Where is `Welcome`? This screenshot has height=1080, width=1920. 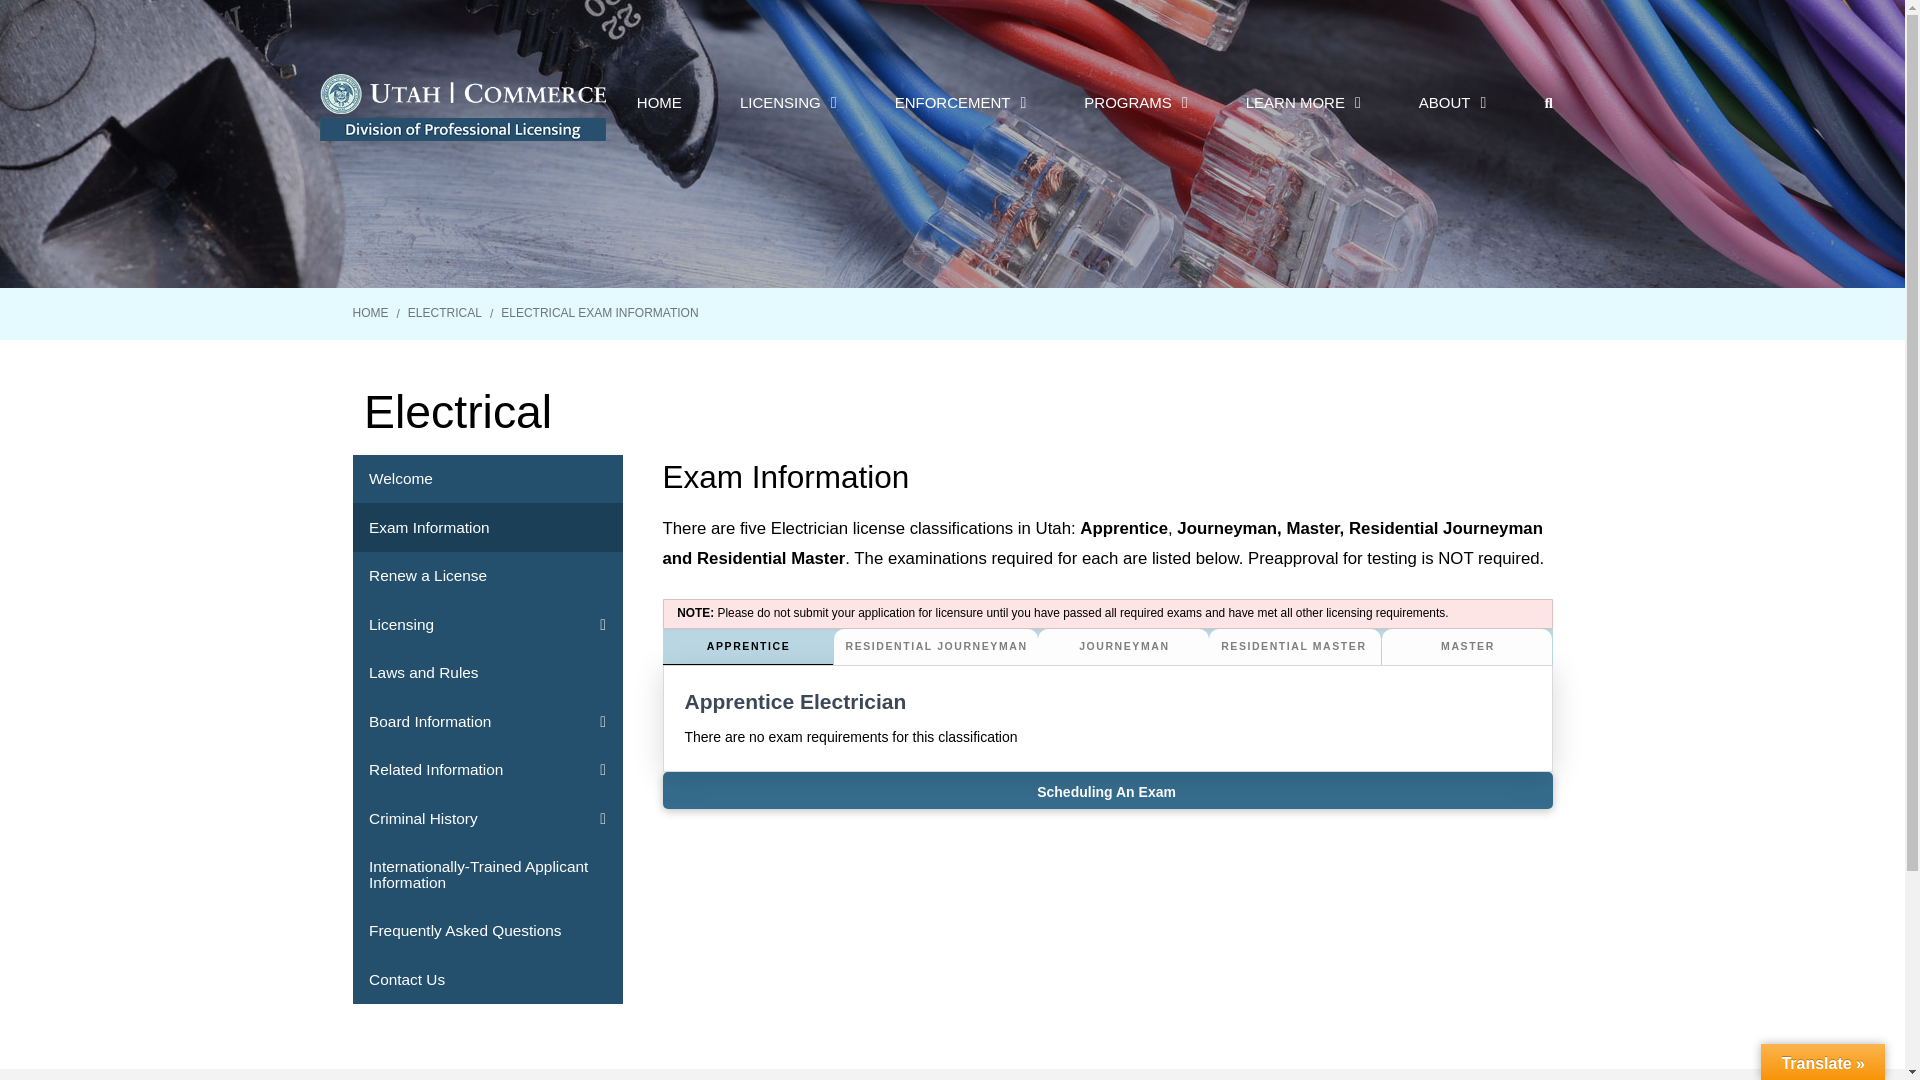
Welcome is located at coordinates (486, 479).